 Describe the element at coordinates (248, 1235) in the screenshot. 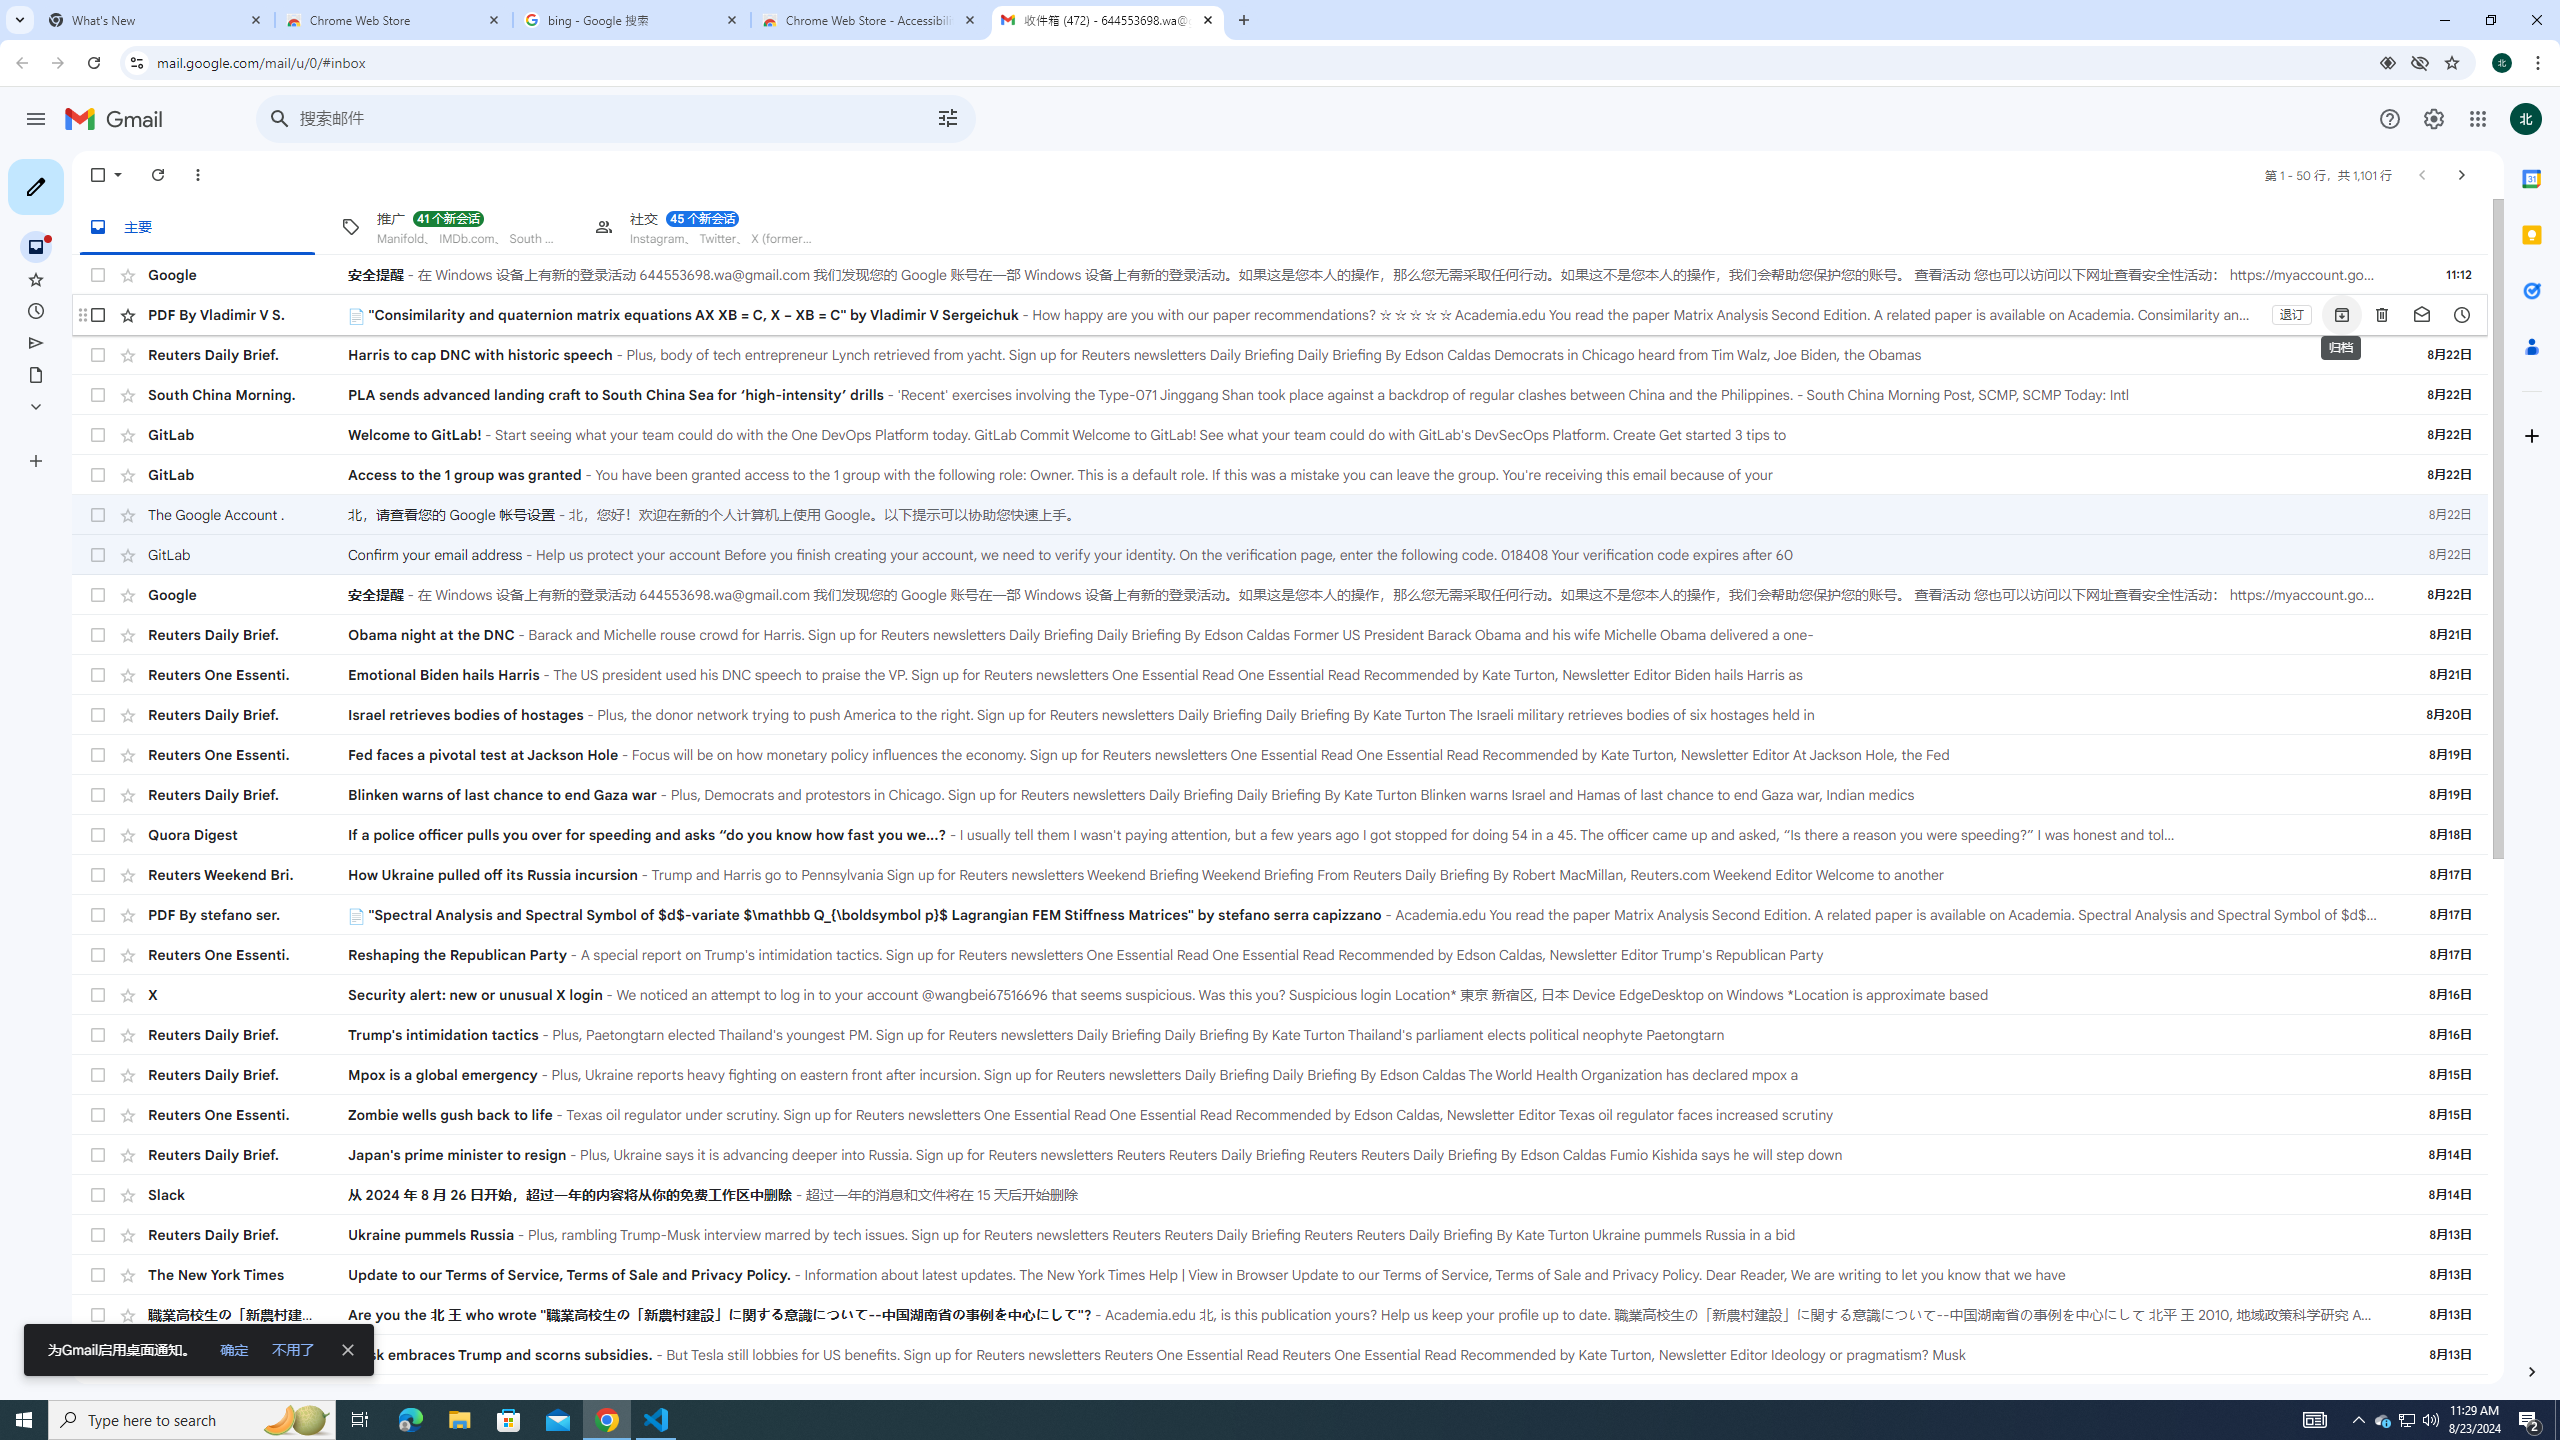

I see `Reuters Daily Brief.` at that location.